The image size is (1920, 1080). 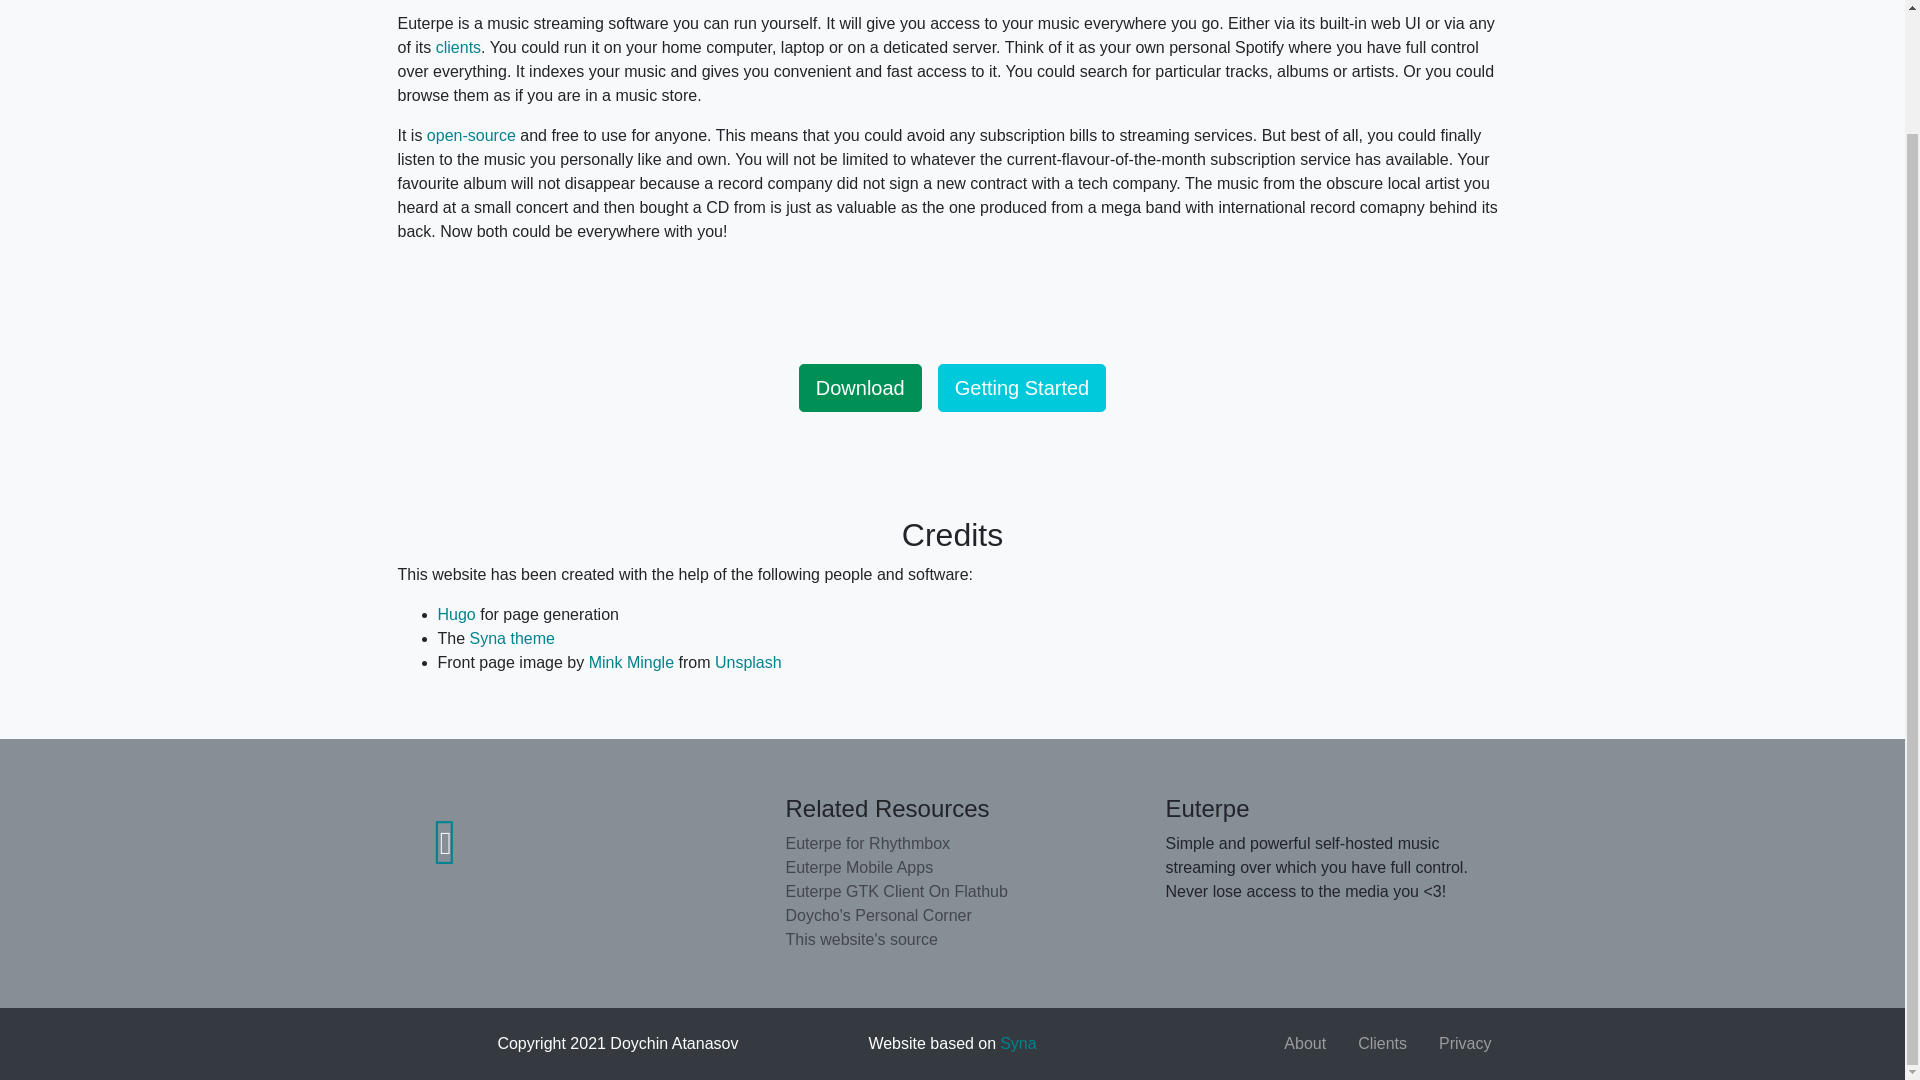 I want to click on Getting Started, so click(x=1022, y=387).